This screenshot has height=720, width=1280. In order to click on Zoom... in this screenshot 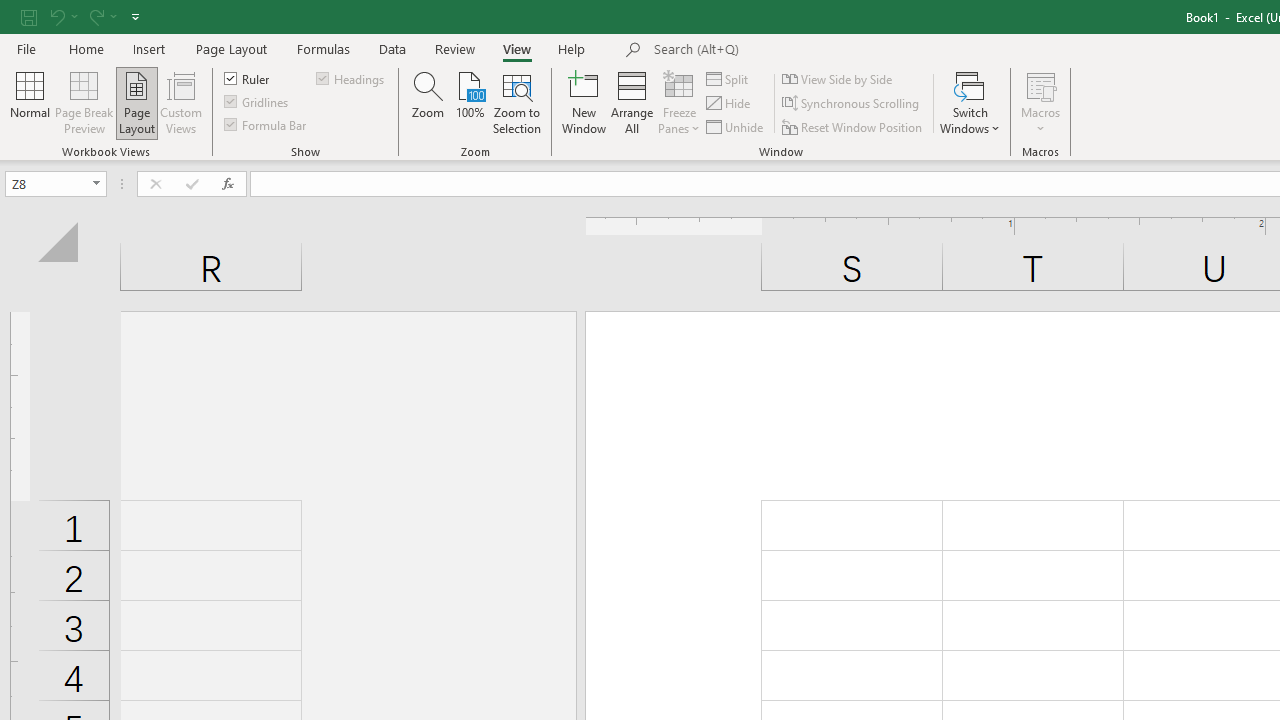, I will do `click(428, 102)`.